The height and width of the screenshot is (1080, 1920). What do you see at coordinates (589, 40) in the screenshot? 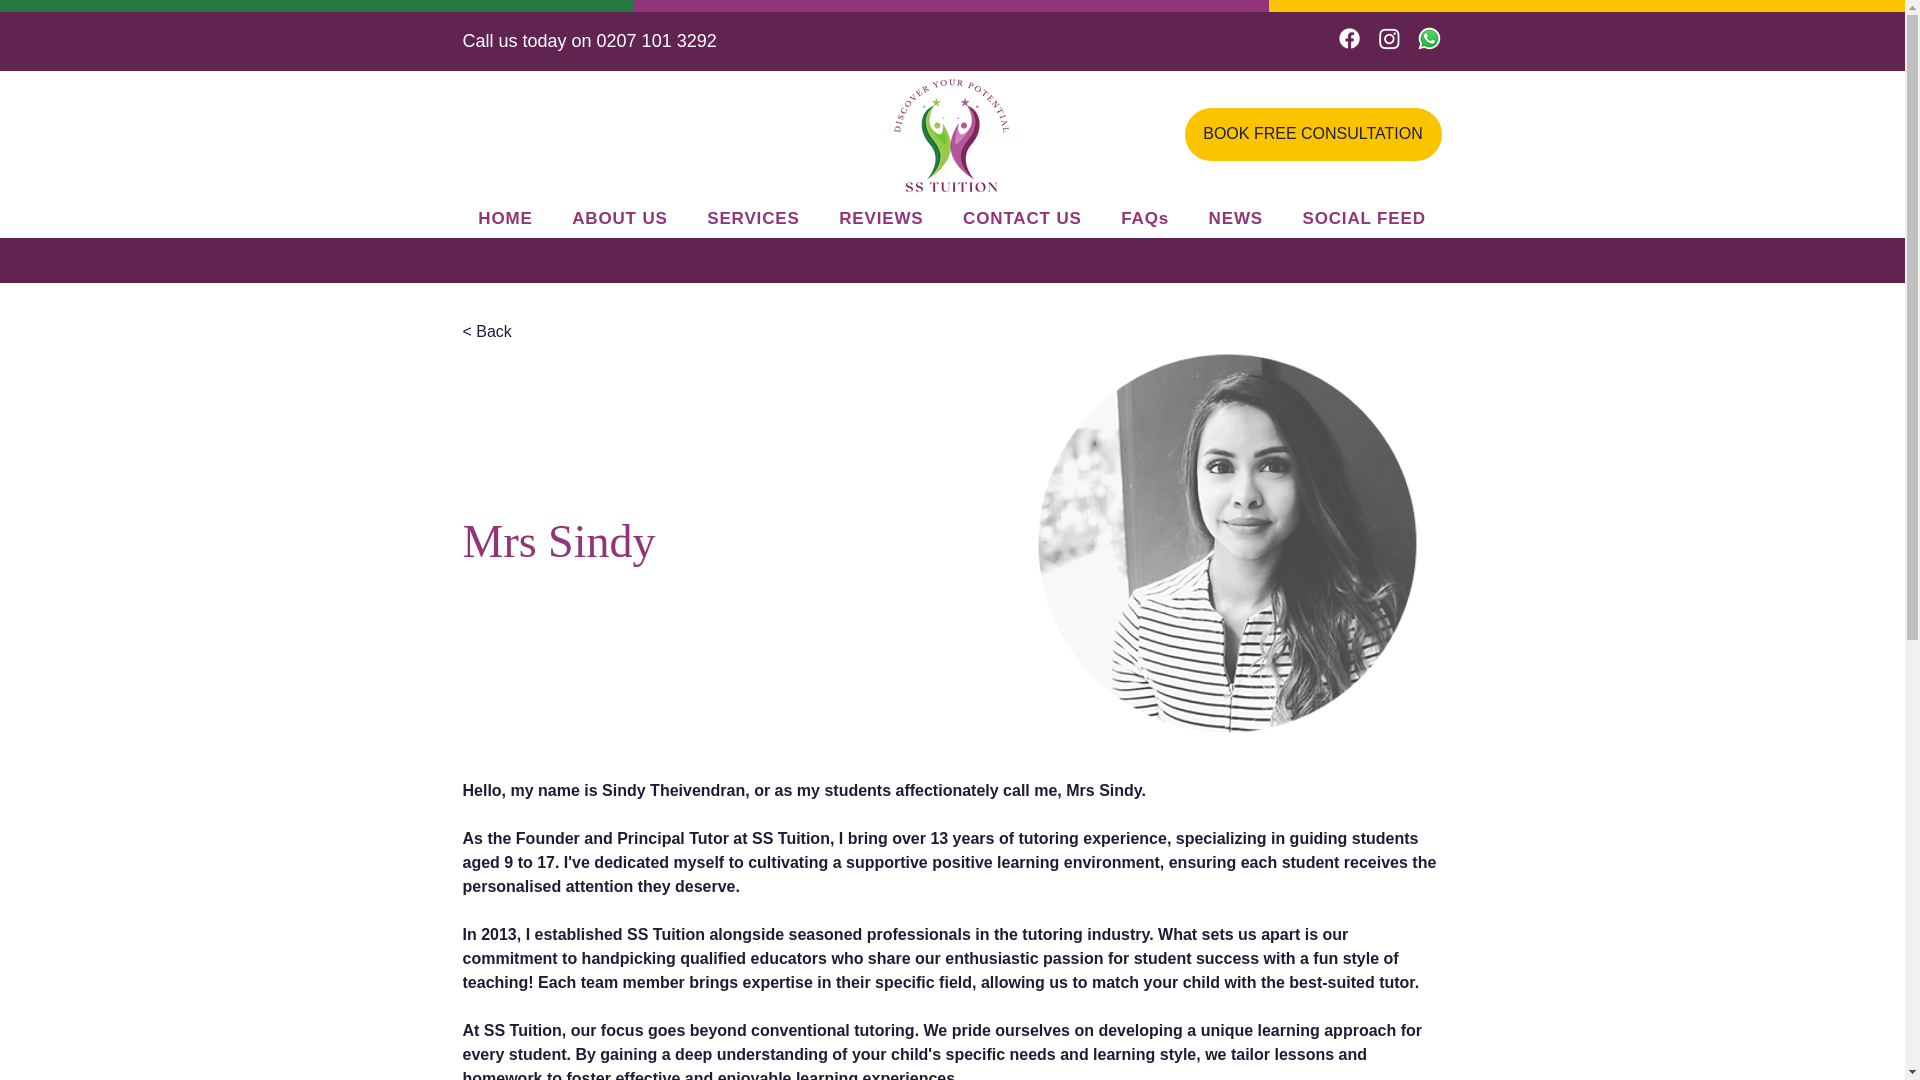
I see `Call us today on 0207 101 3292` at bounding box center [589, 40].